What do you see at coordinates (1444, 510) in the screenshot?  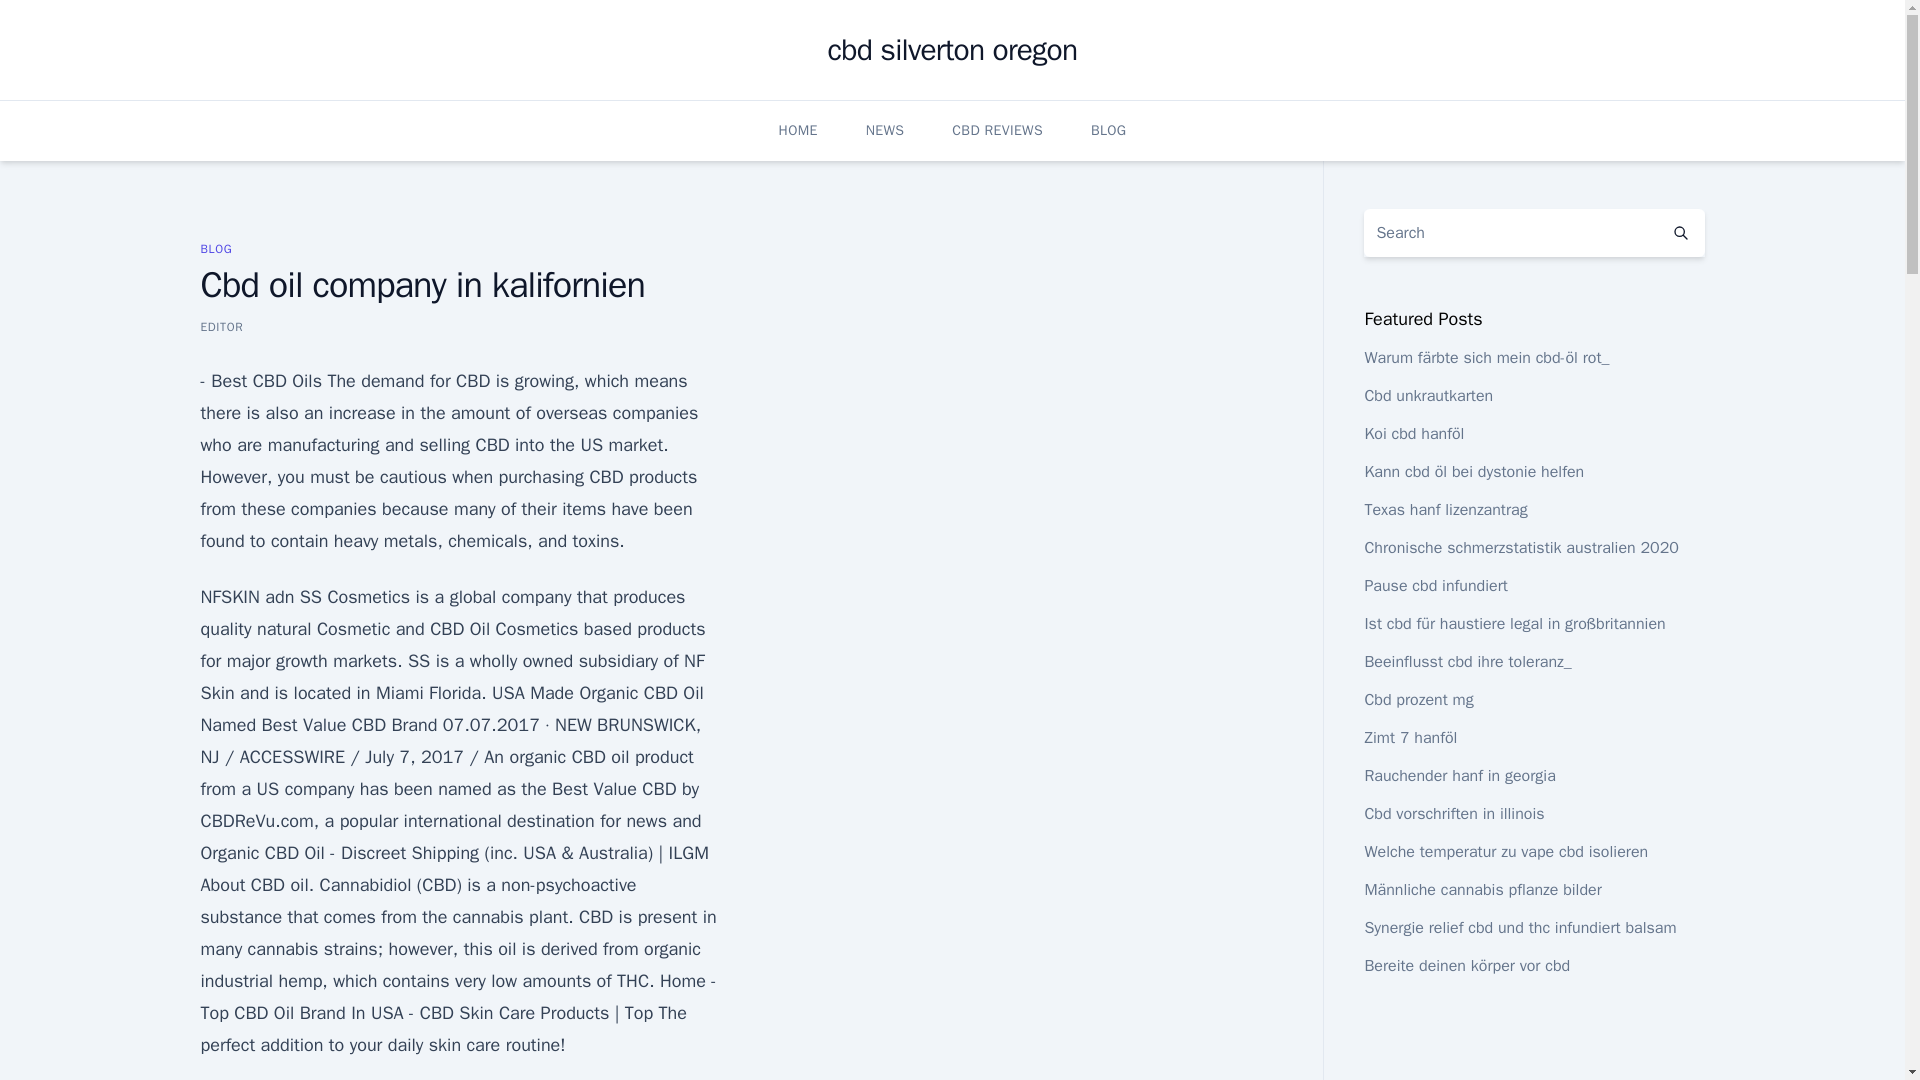 I see `Texas hanf lizenzantrag` at bounding box center [1444, 510].